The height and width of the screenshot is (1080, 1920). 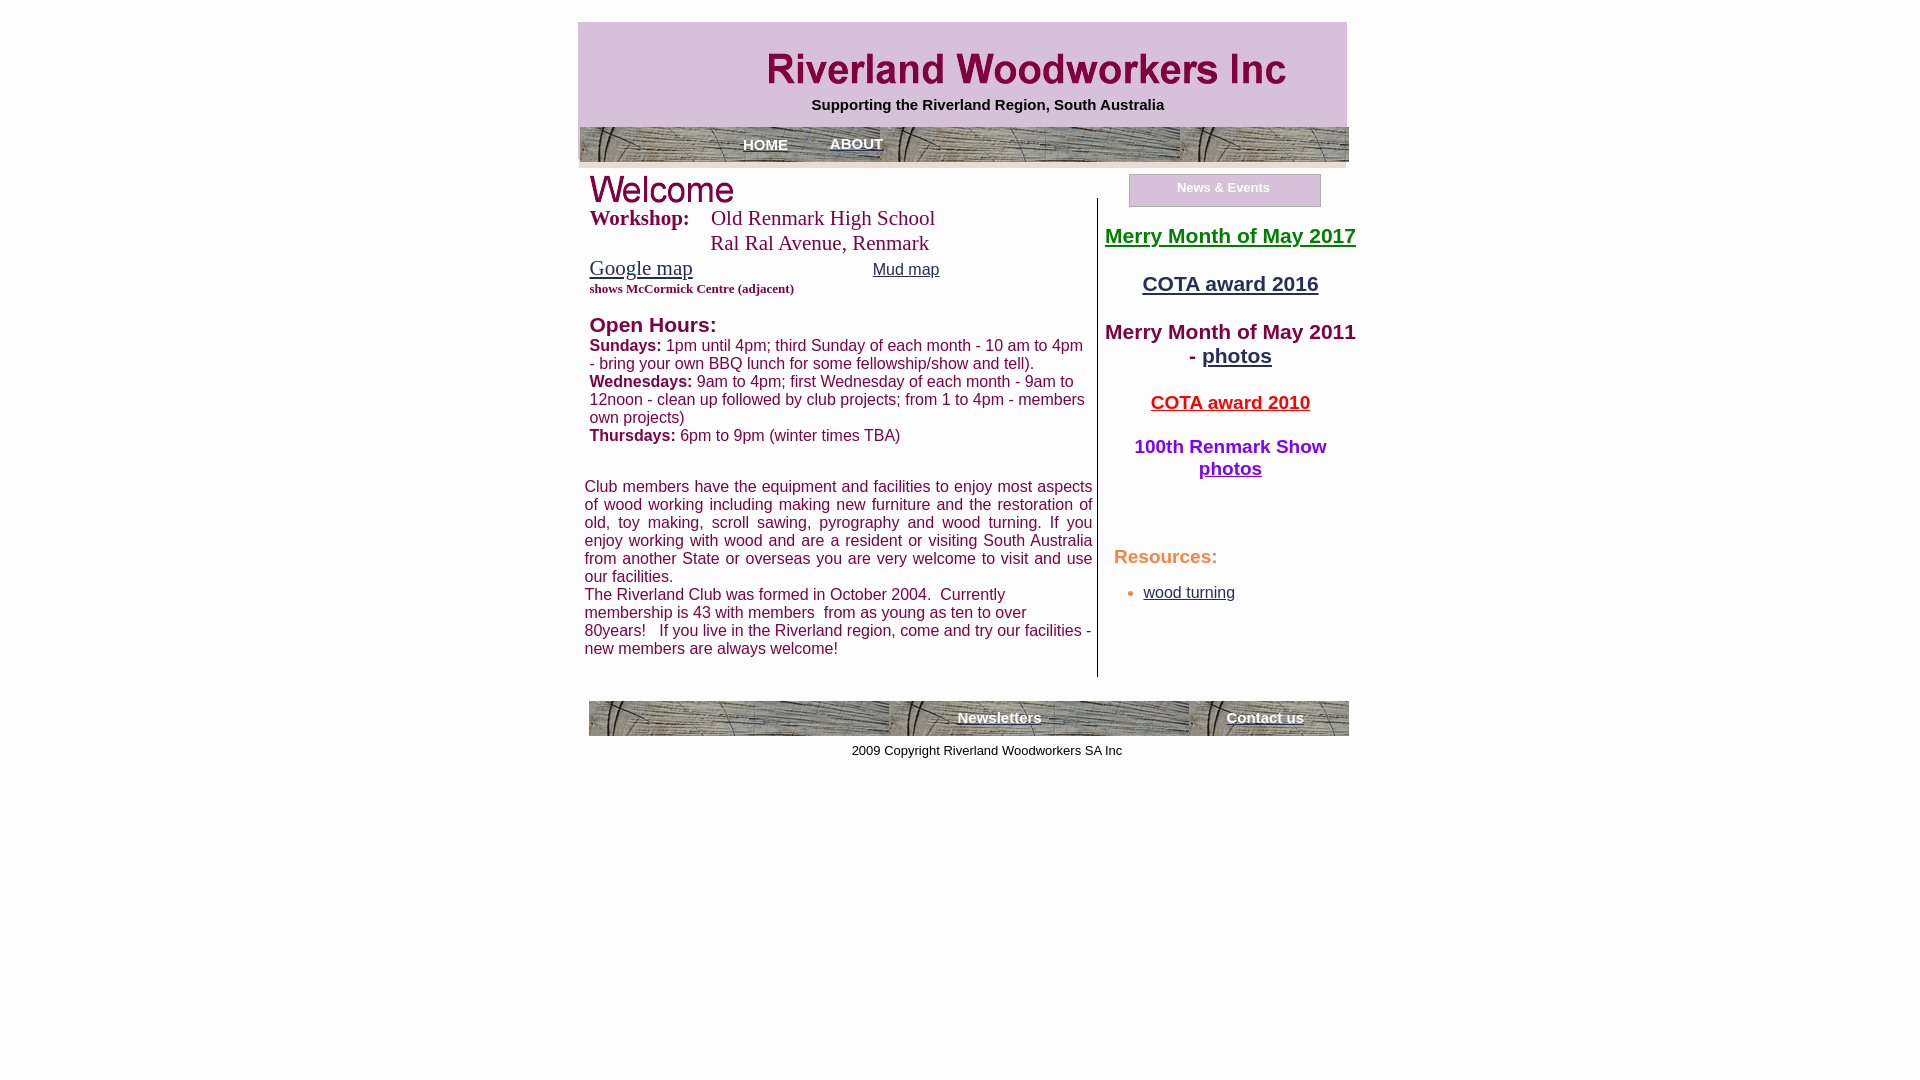 I want to click on HOME, so click(x=765, y=144).